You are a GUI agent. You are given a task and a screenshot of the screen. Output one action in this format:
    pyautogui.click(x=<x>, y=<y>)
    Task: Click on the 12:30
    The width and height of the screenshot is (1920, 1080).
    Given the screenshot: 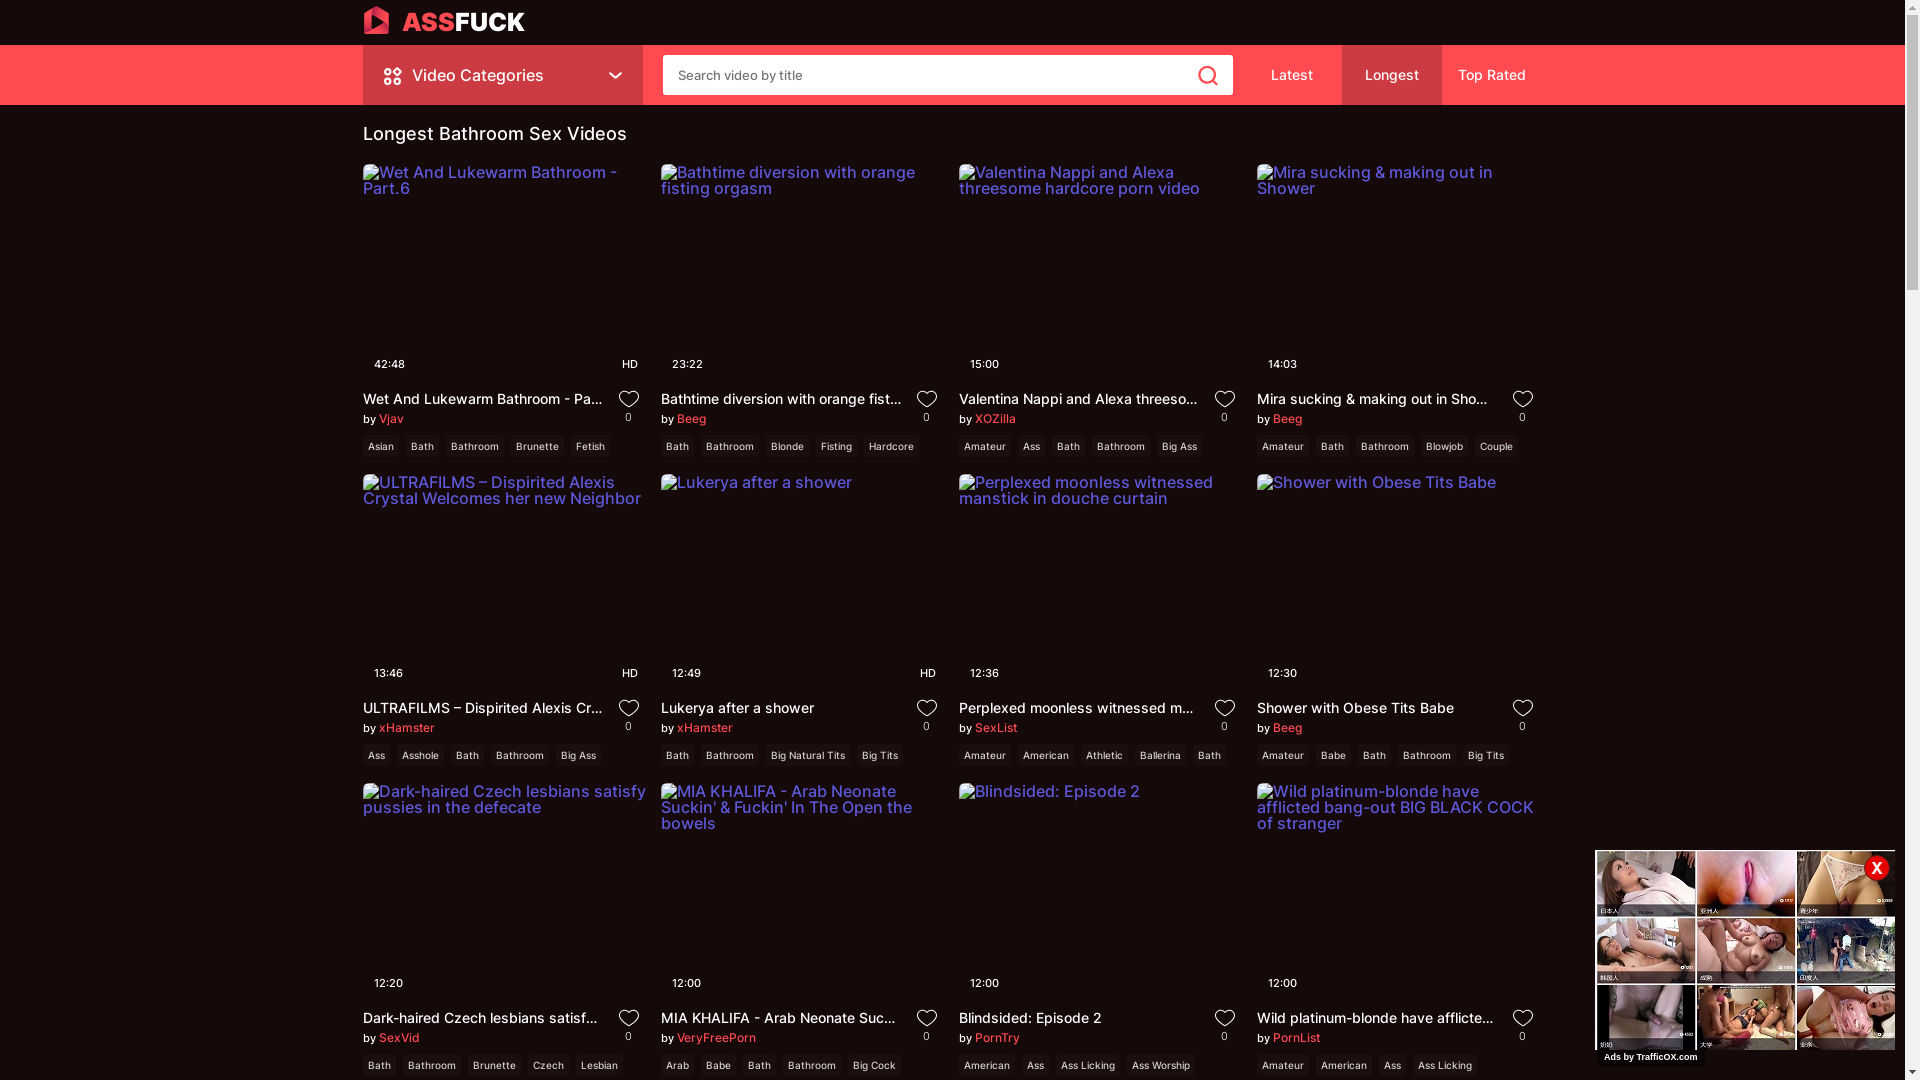 What is the action you would take?
    pyautogui.click(x=1399, y=582)
    